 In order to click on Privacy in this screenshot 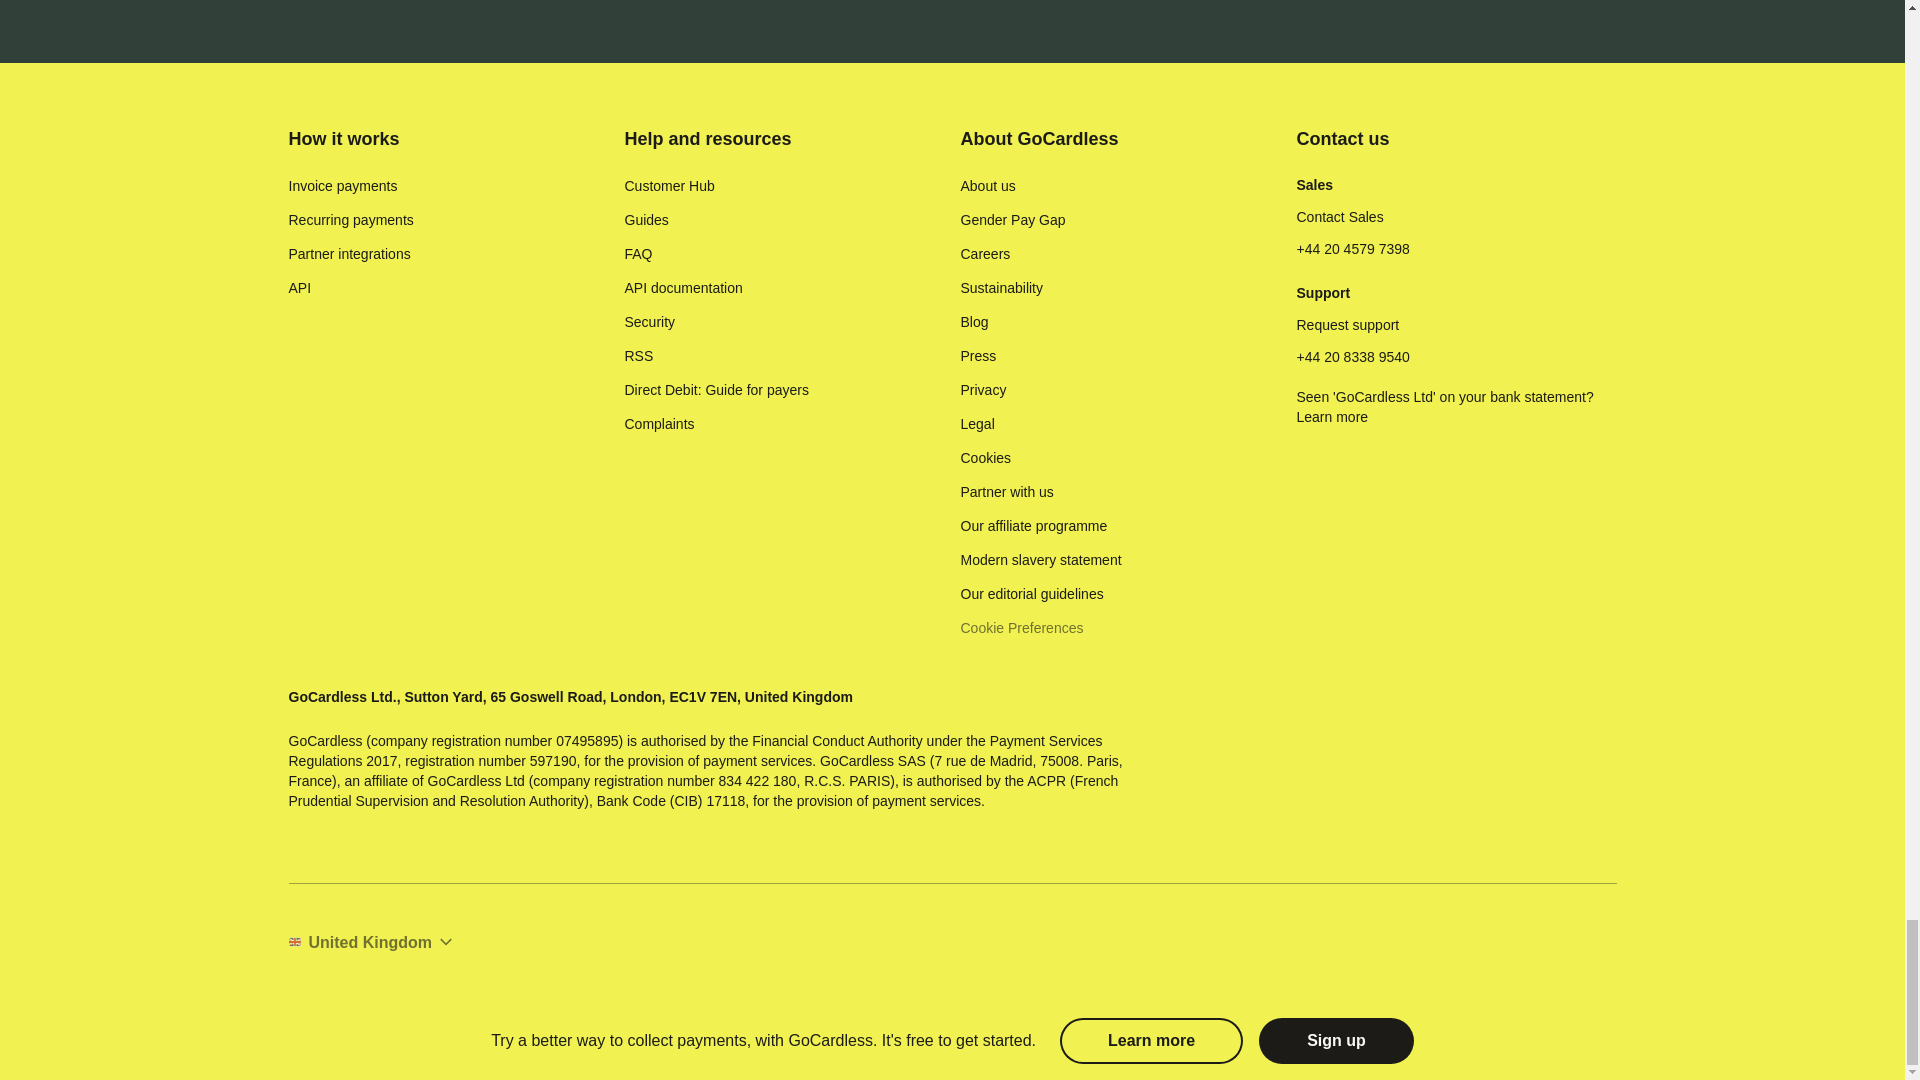, I will do `click(983, 390)`.